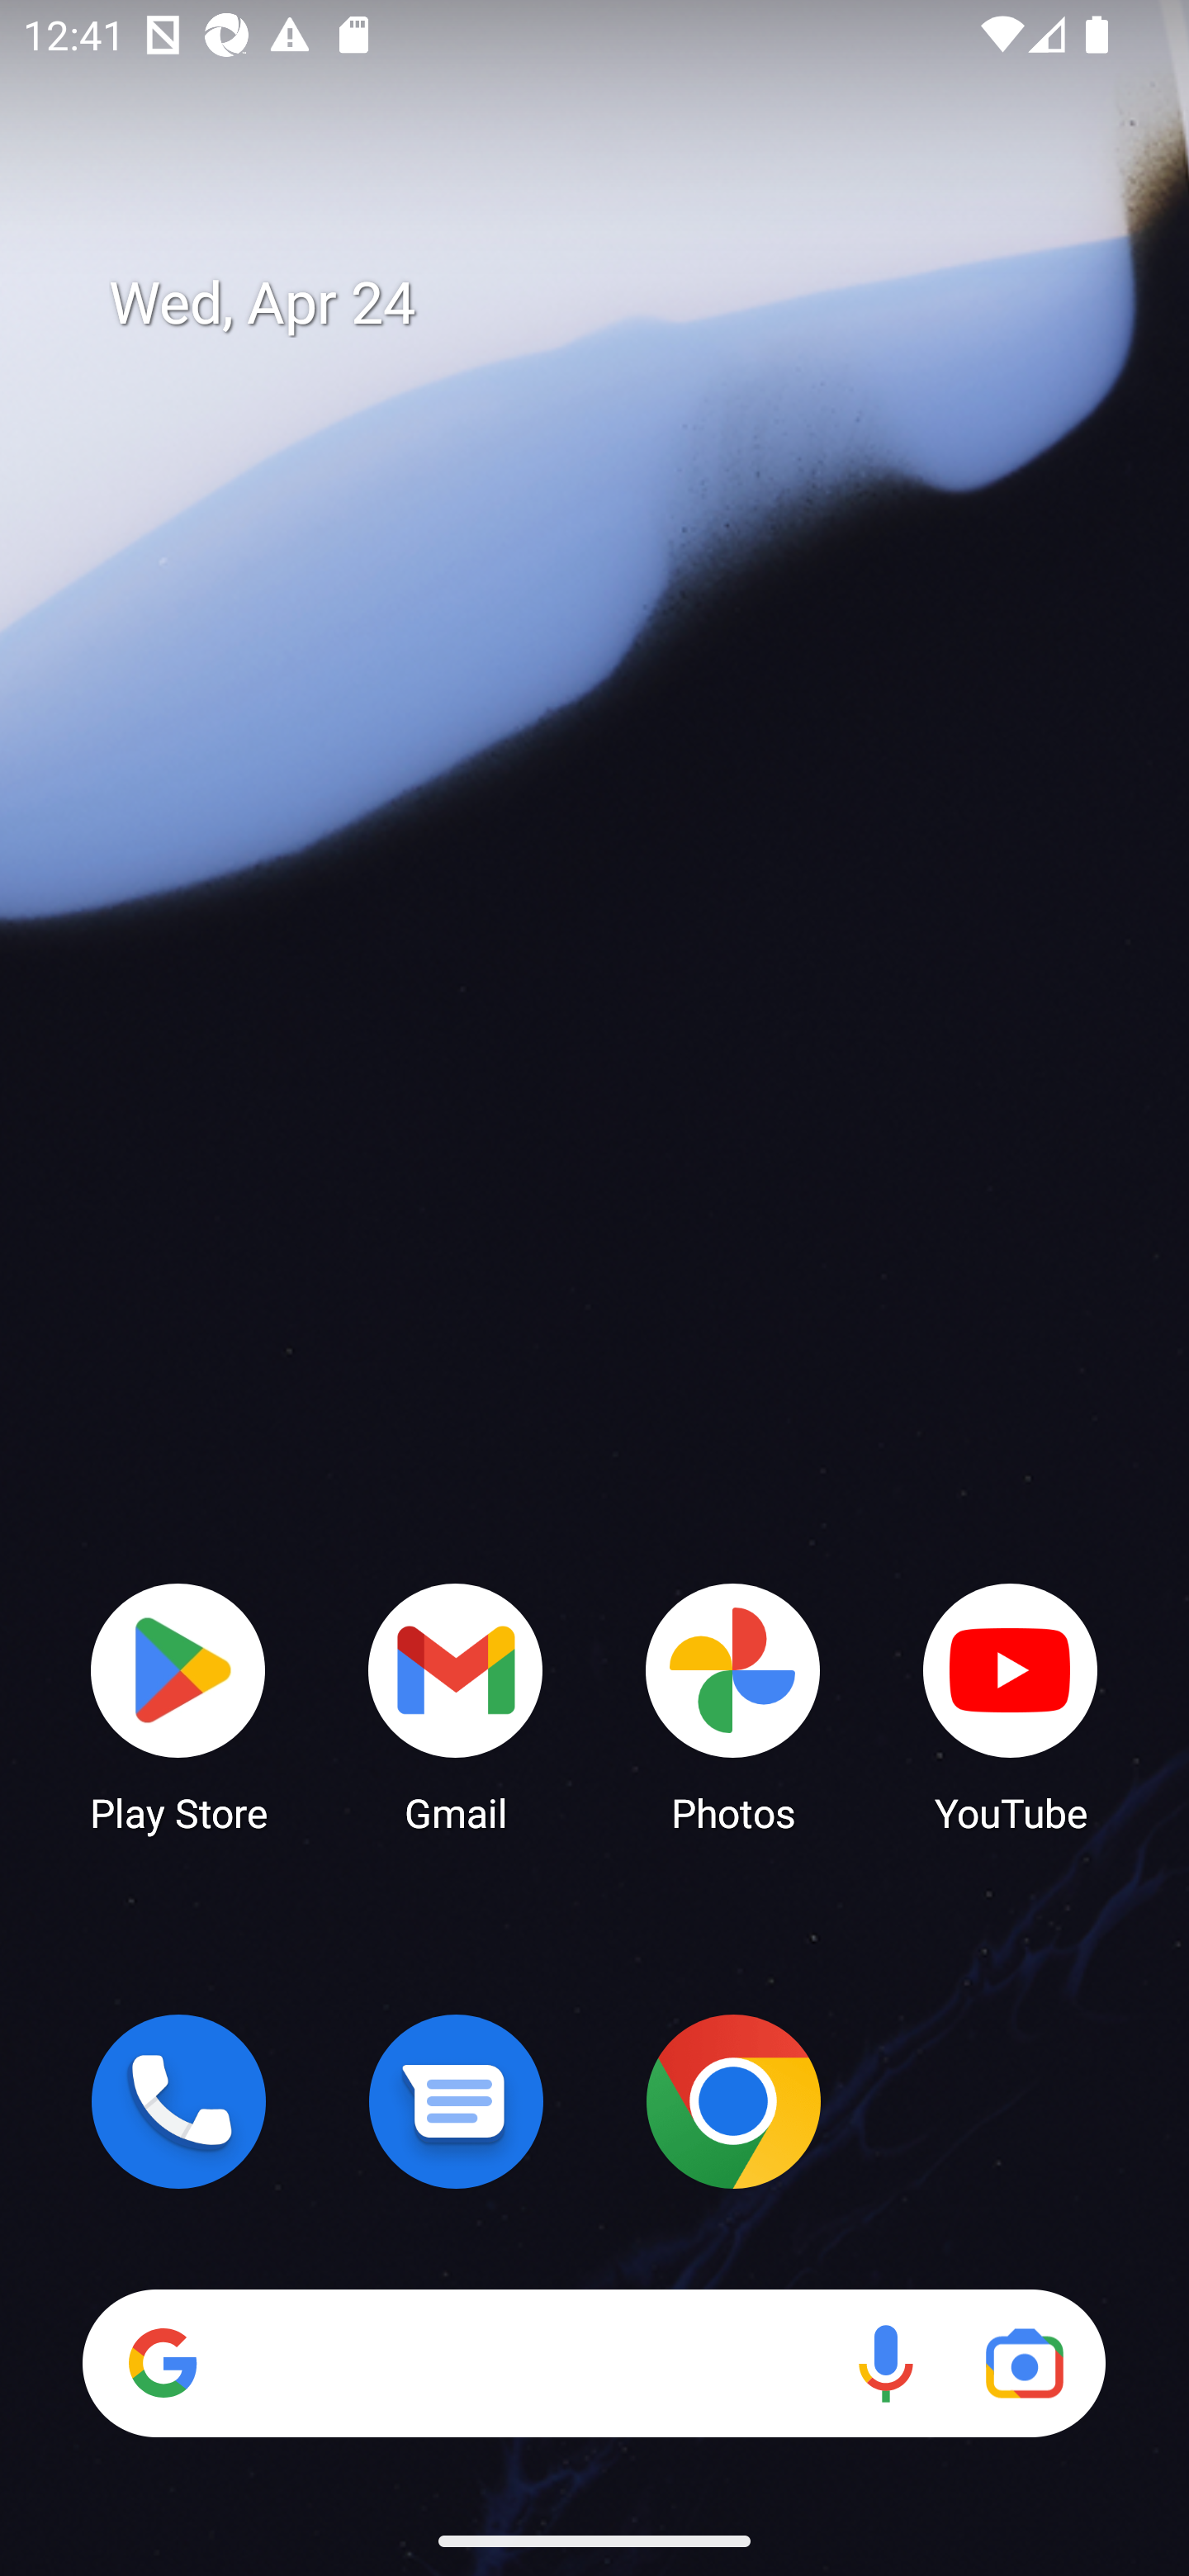 The image size is (1189, 2576). I want to click on Voice search, so click(885, 2363).